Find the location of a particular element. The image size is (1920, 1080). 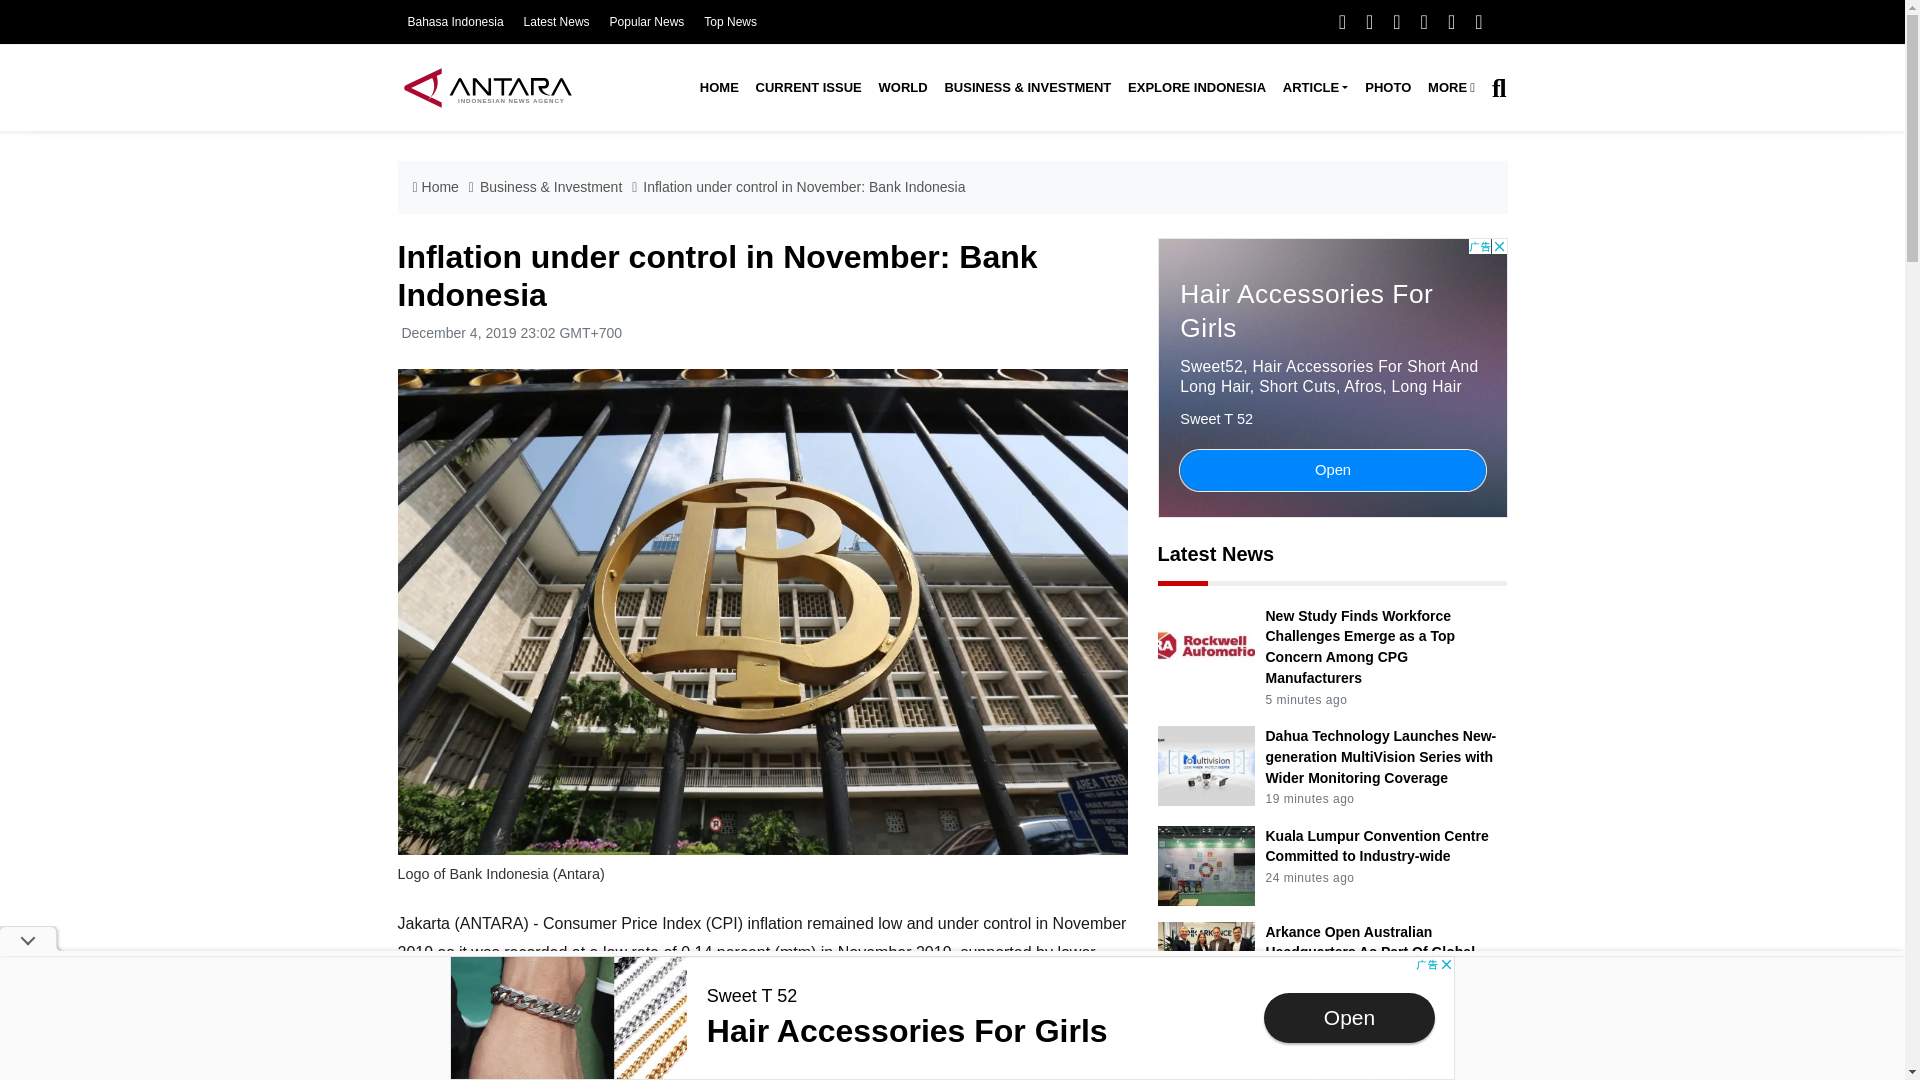

PHOTO is located at coordinates (1388, 88).